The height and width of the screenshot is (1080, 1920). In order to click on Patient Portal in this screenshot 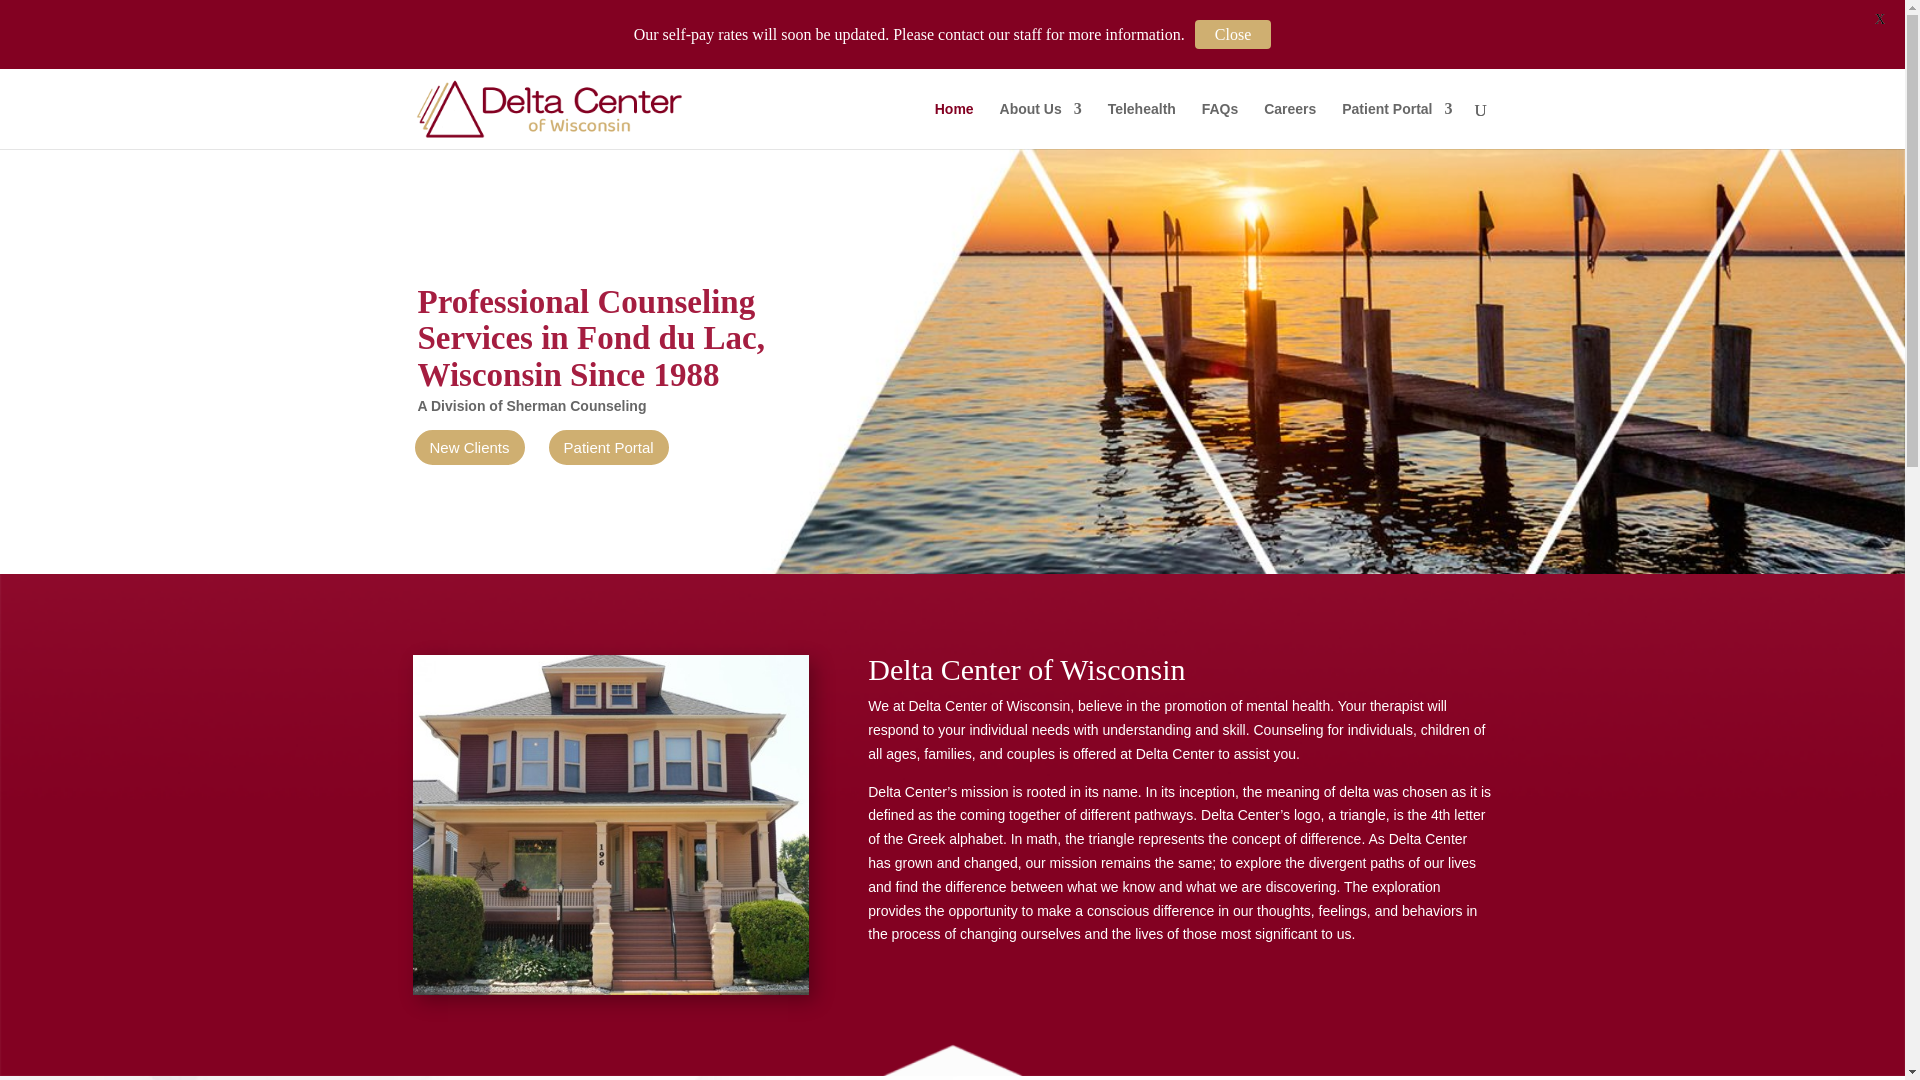, I will do `click(608, 446)`.